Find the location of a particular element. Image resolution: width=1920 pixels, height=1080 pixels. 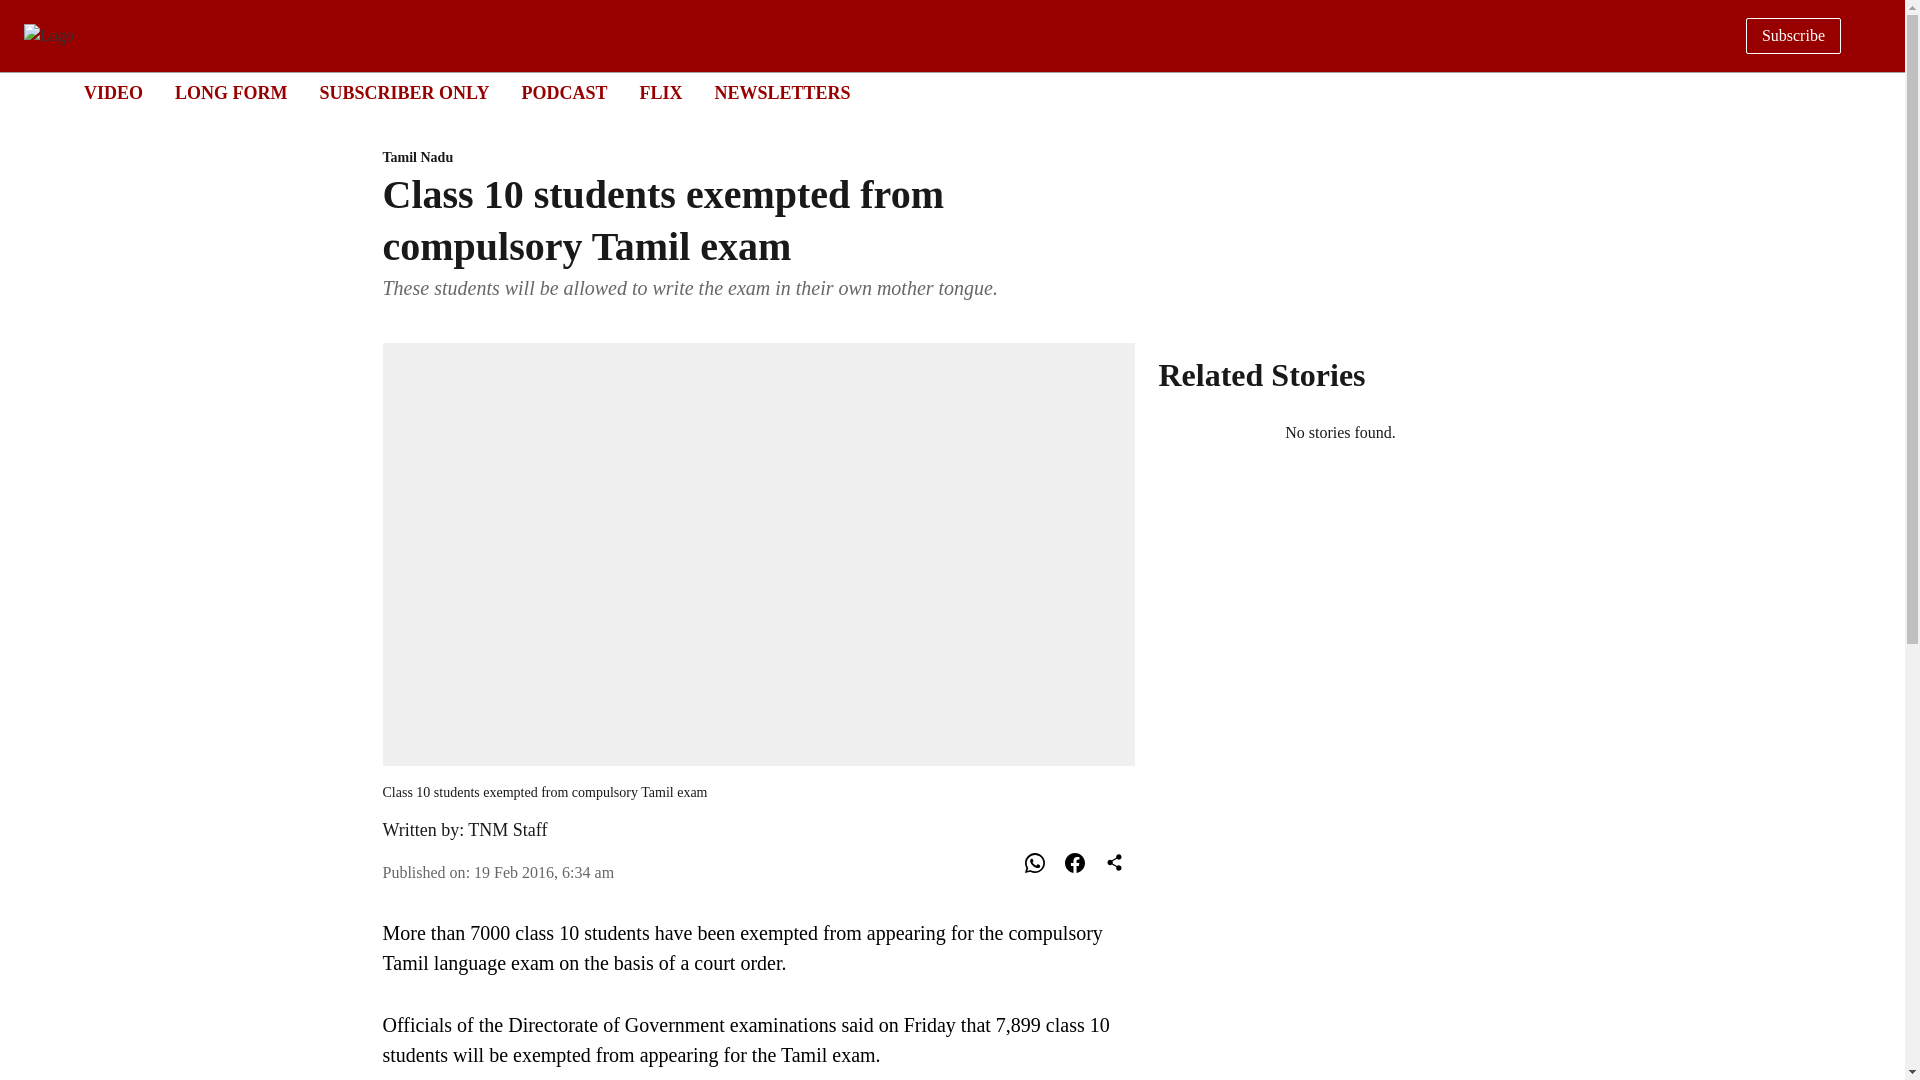

Tamil Nadu is located at coordinates (563, 92).